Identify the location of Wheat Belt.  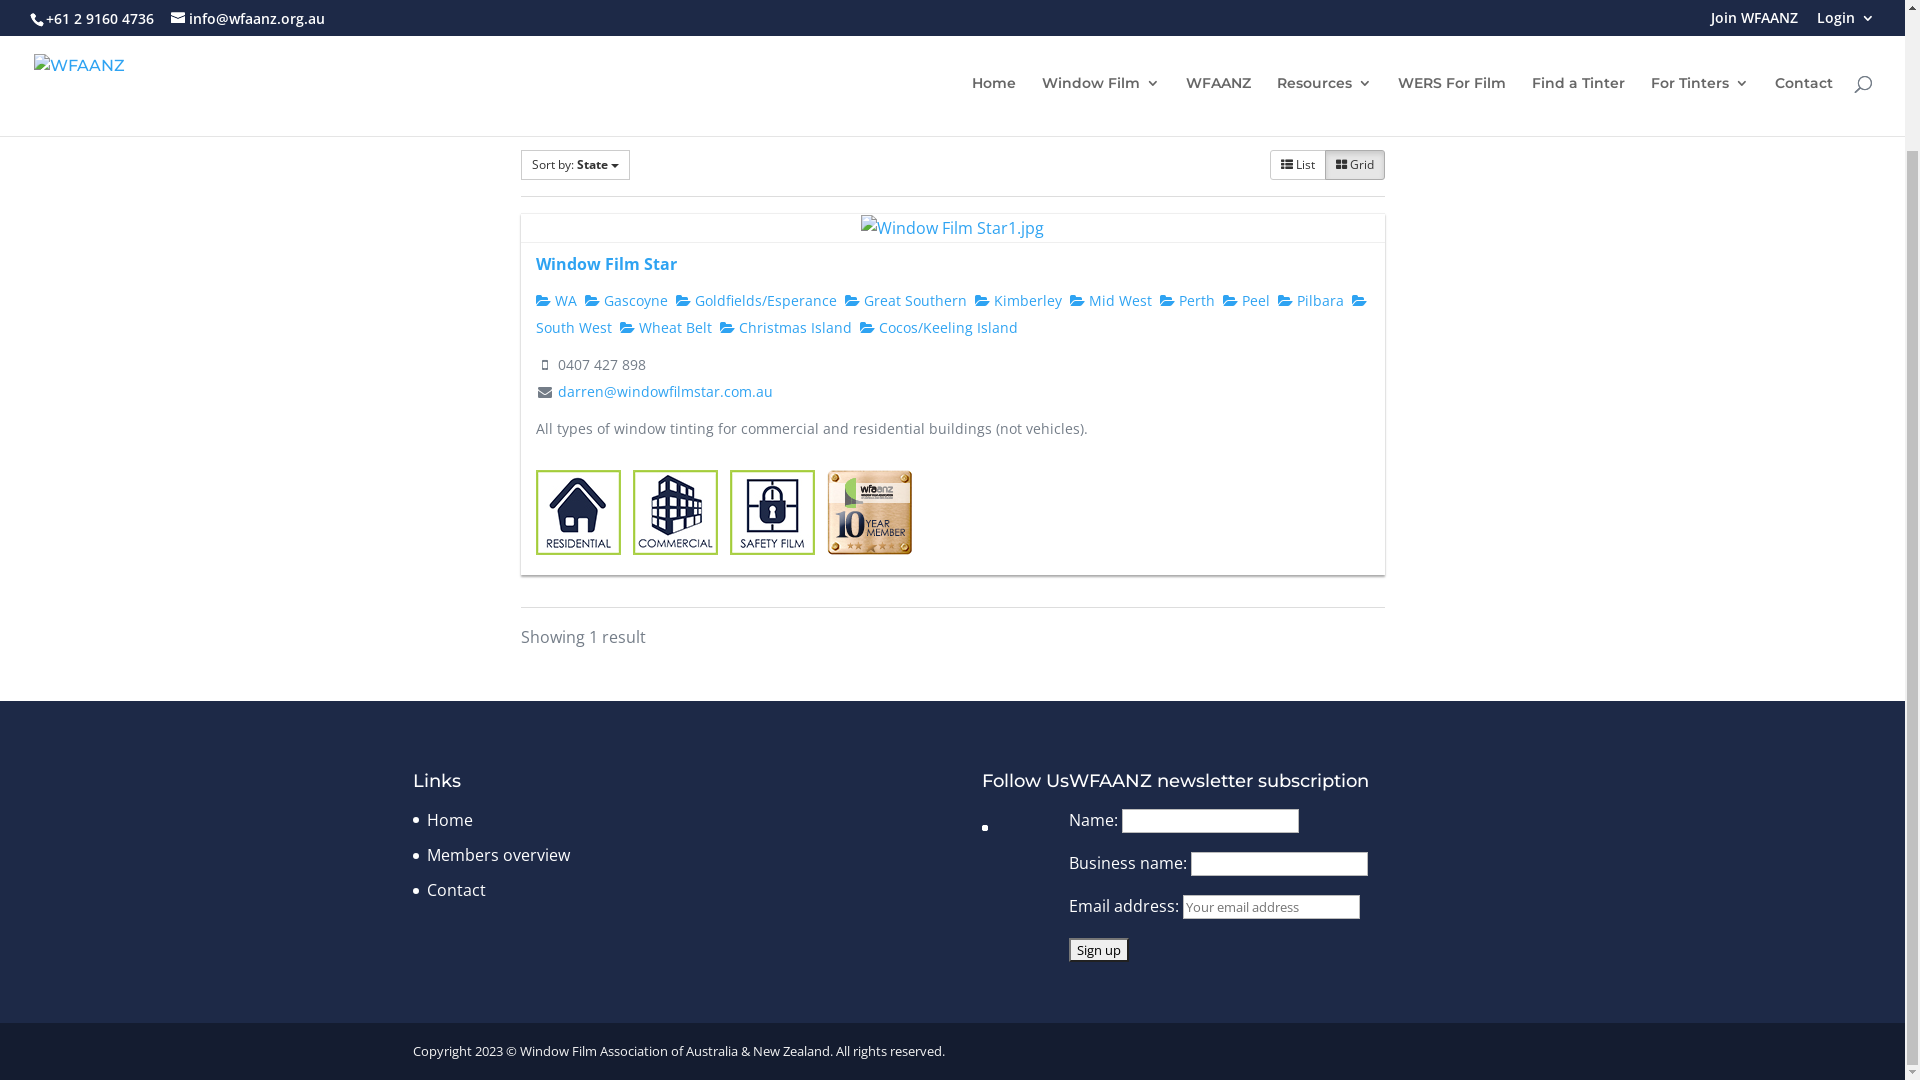
(666, 488).